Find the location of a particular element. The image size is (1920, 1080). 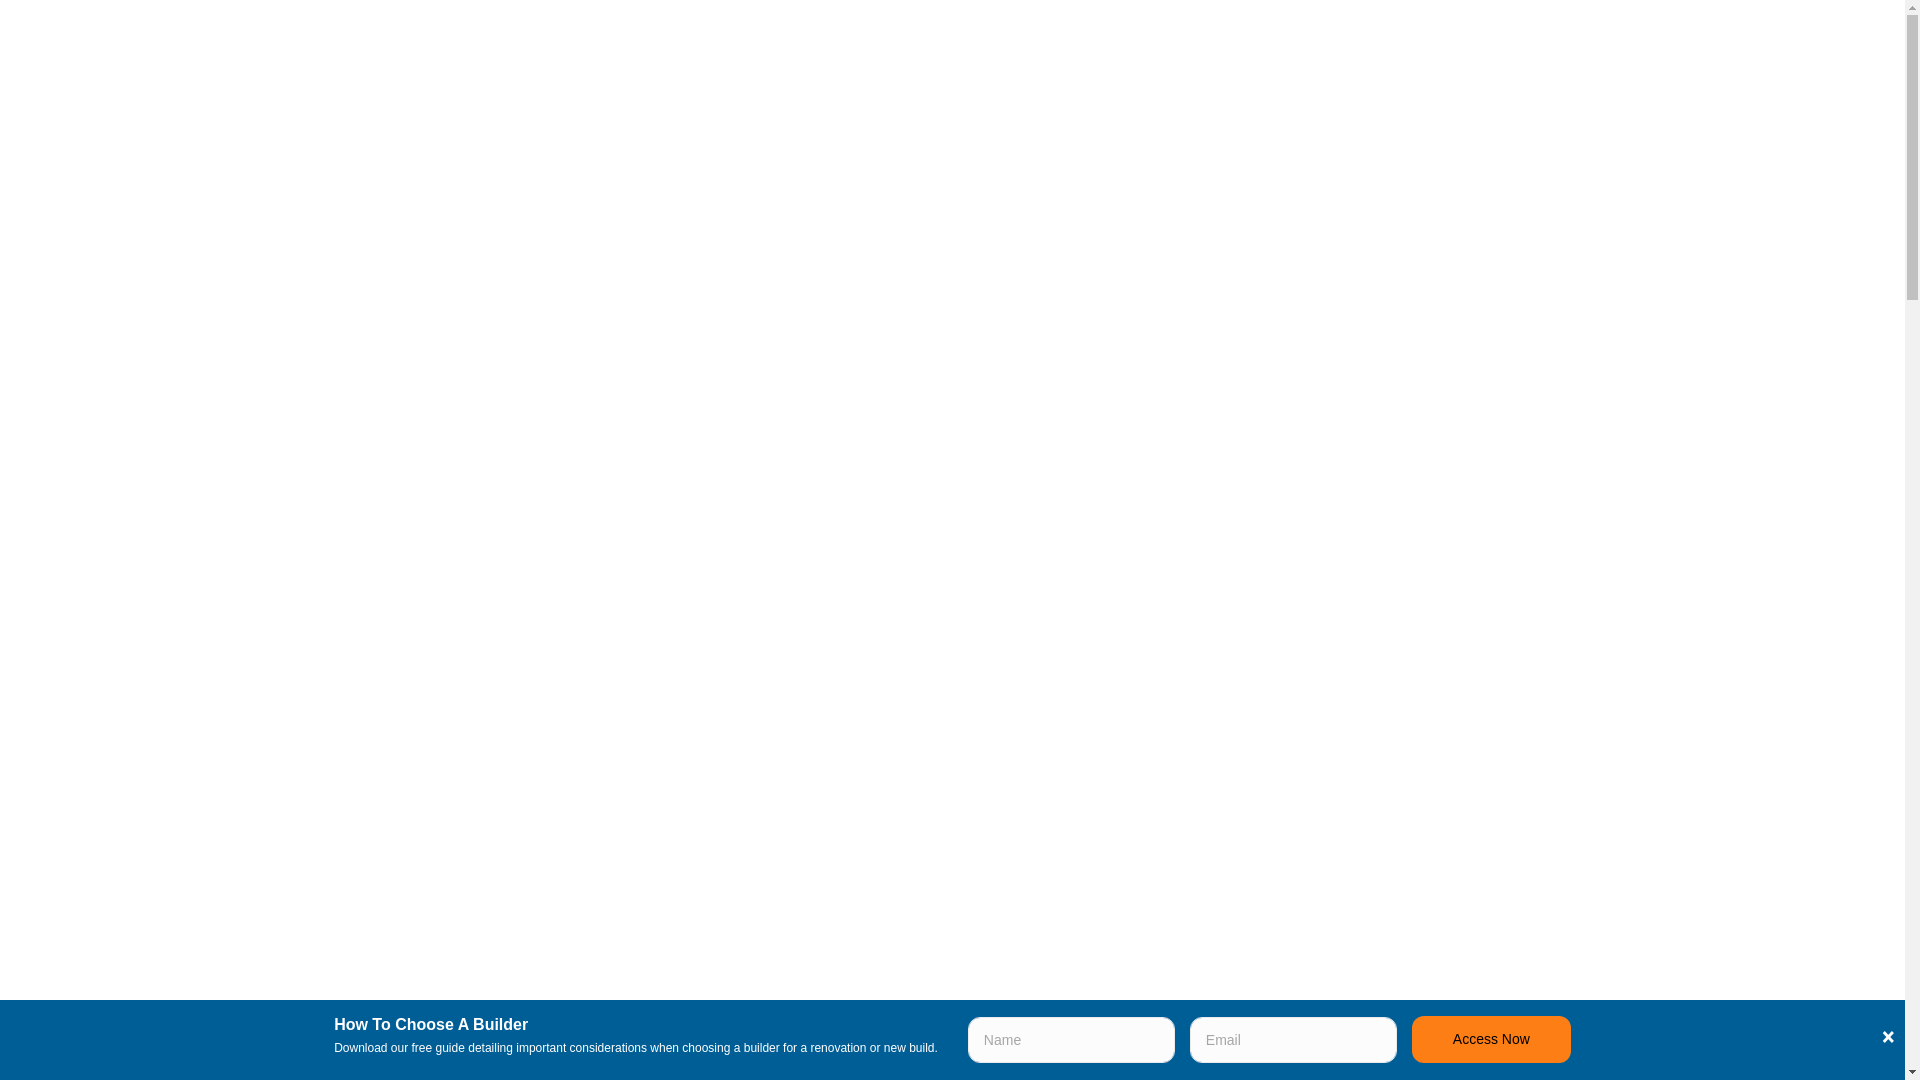

Get In Touch is located at coordinates (794, 26).